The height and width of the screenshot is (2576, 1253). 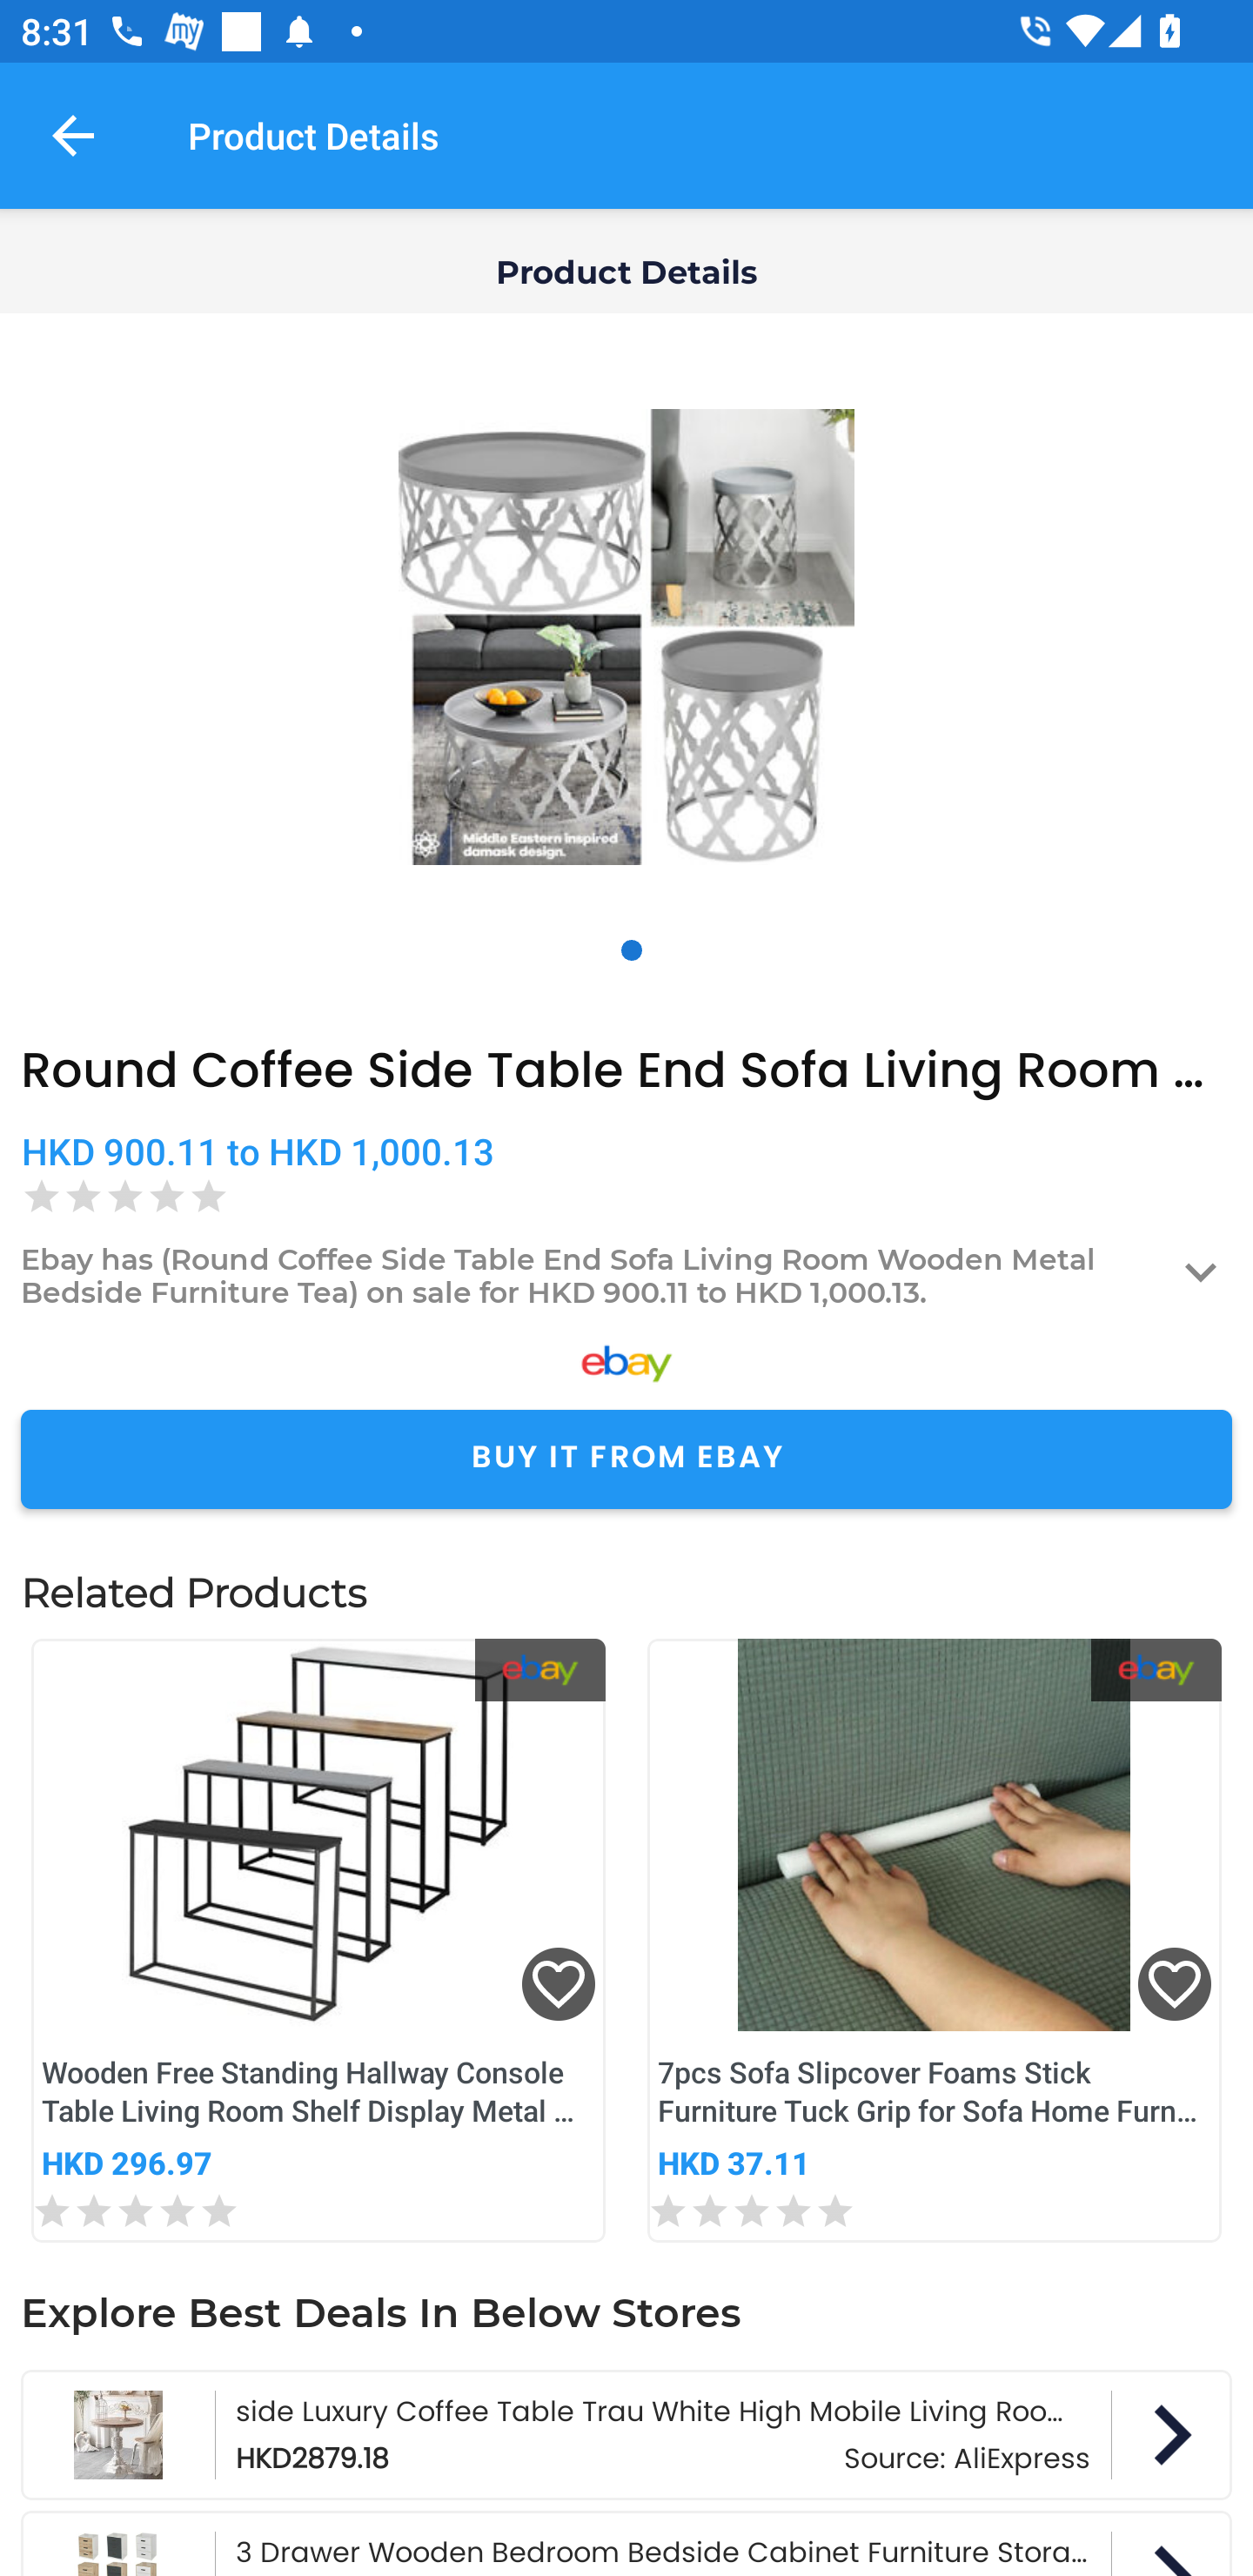 I want to click on Navigate up, so click(x=73, y=135).